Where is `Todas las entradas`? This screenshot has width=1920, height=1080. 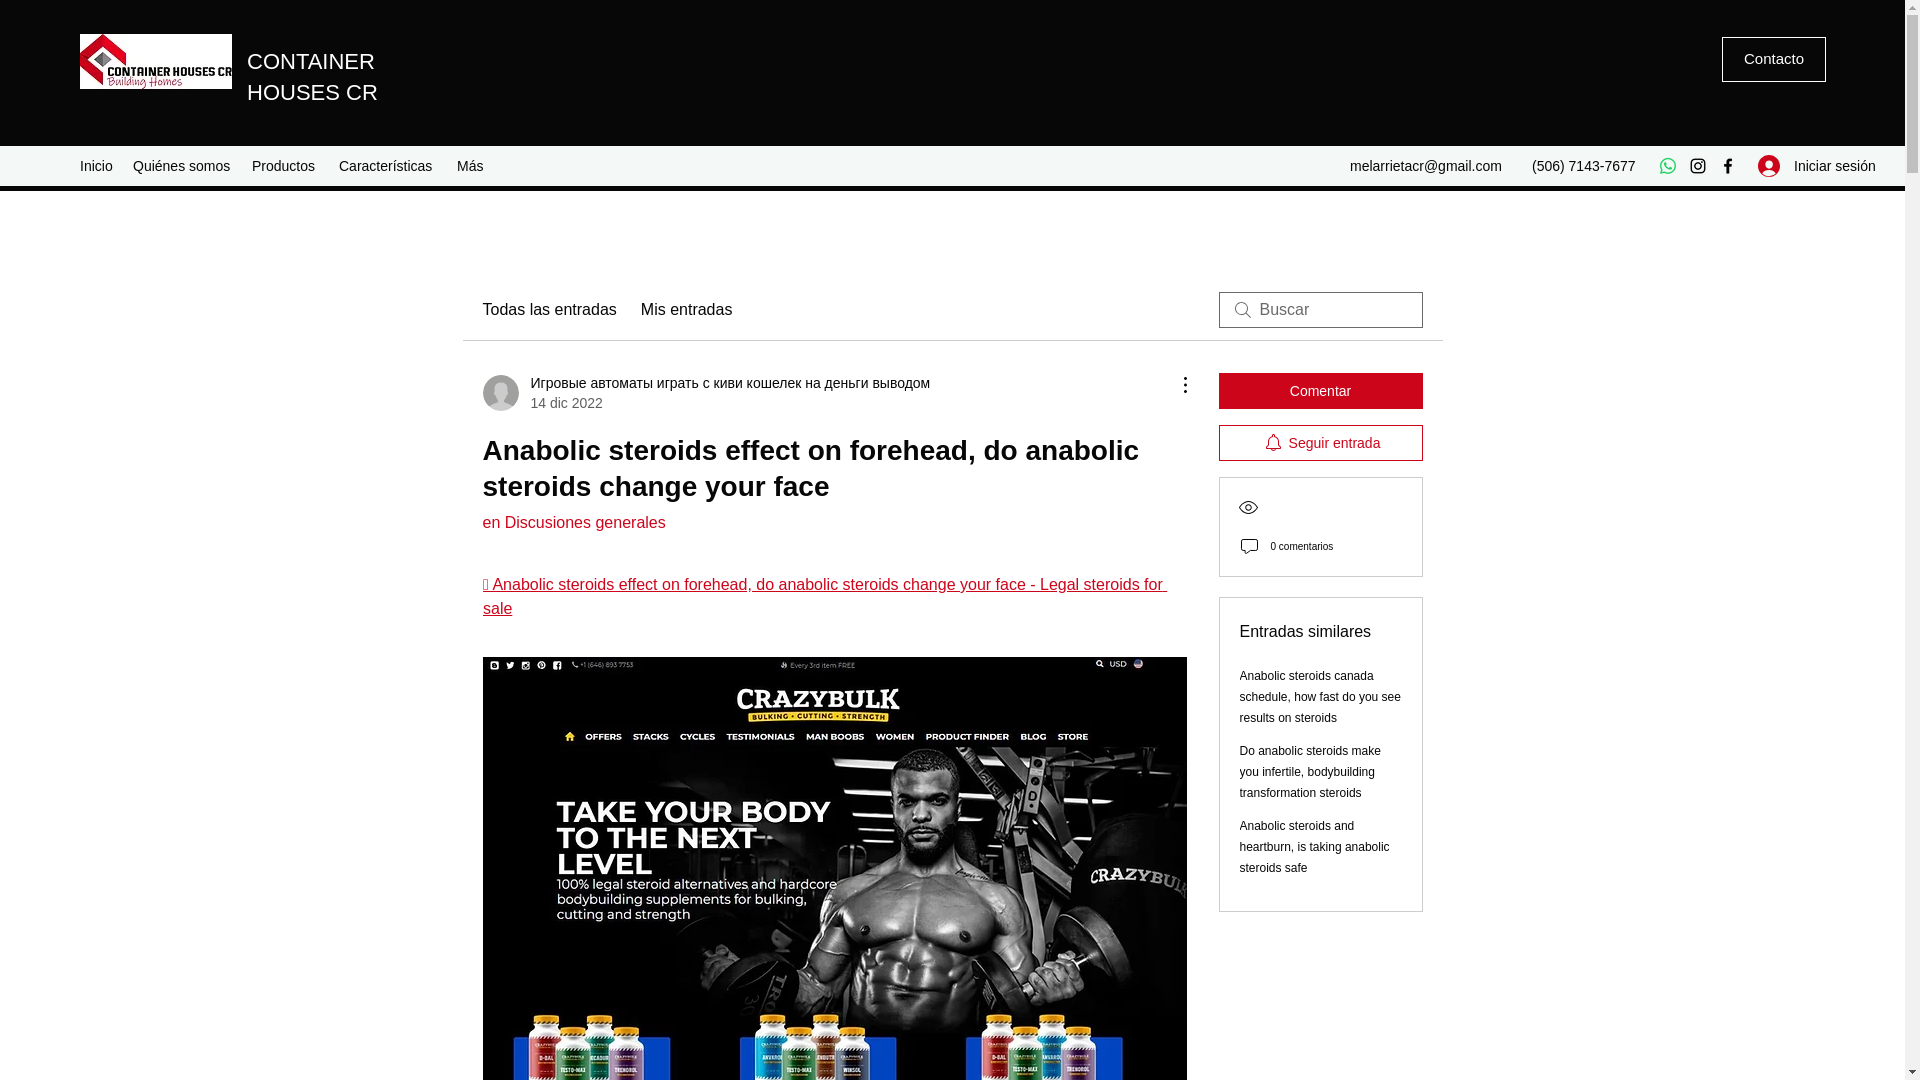
Todas las entradas is located at coordinates (548, 310).